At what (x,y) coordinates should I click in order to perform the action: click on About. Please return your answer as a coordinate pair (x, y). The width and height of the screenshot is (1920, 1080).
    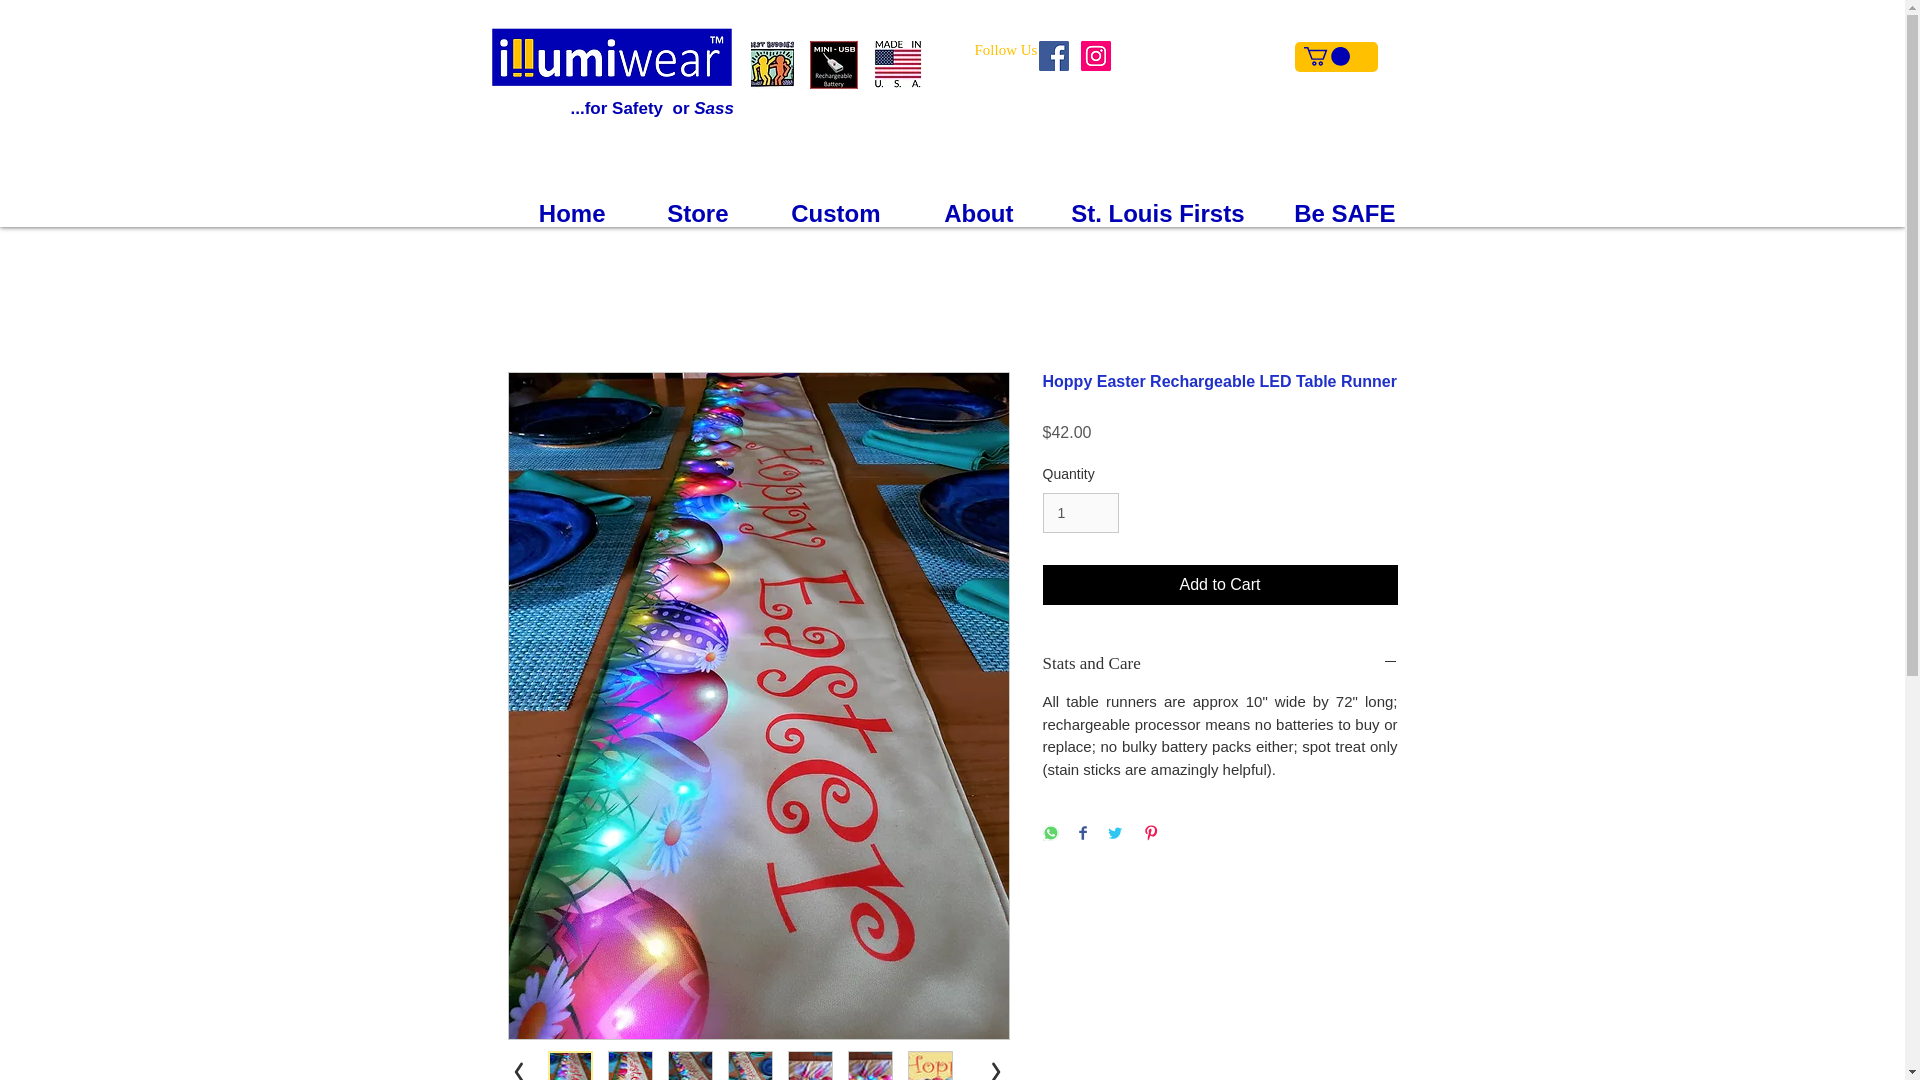
    Looking at the image, I should click on (962, 211).